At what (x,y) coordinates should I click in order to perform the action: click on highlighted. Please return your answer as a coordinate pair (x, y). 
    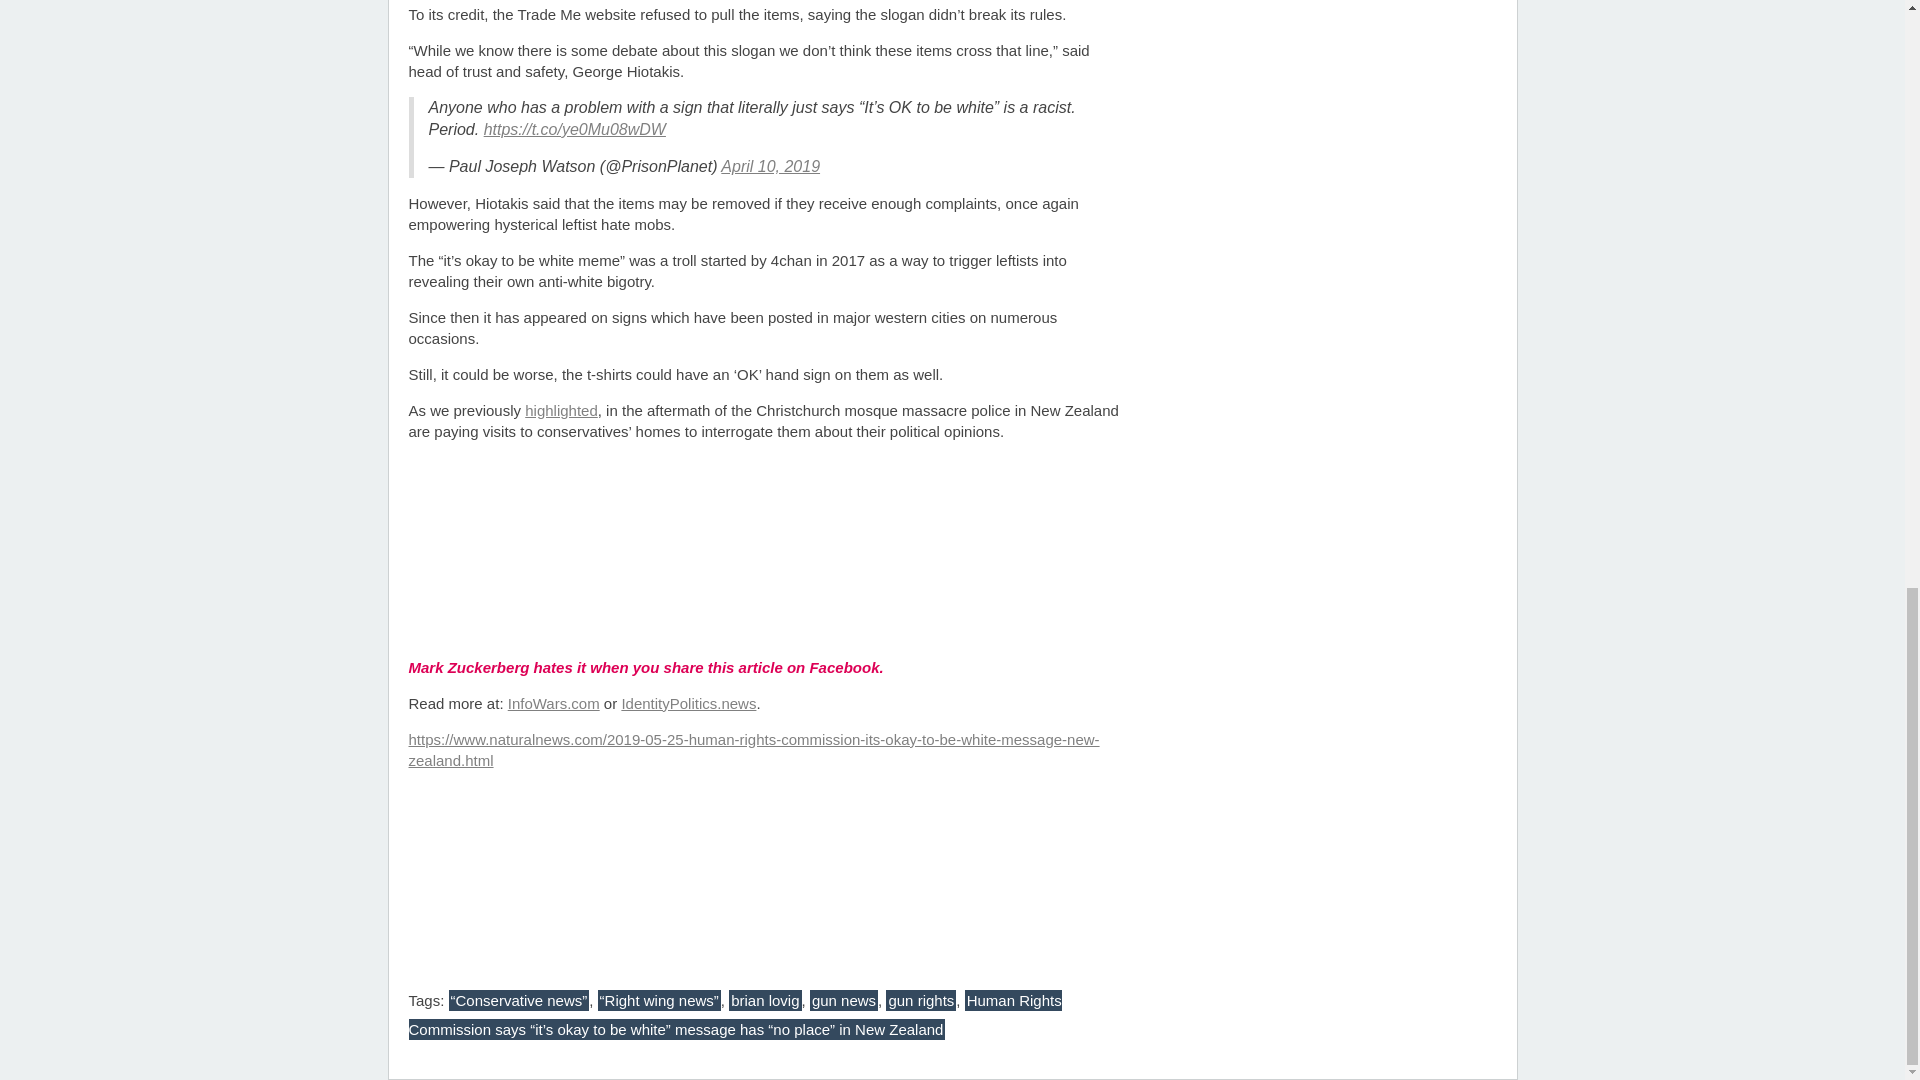
    Looking at the image, I should click on (560, 410).